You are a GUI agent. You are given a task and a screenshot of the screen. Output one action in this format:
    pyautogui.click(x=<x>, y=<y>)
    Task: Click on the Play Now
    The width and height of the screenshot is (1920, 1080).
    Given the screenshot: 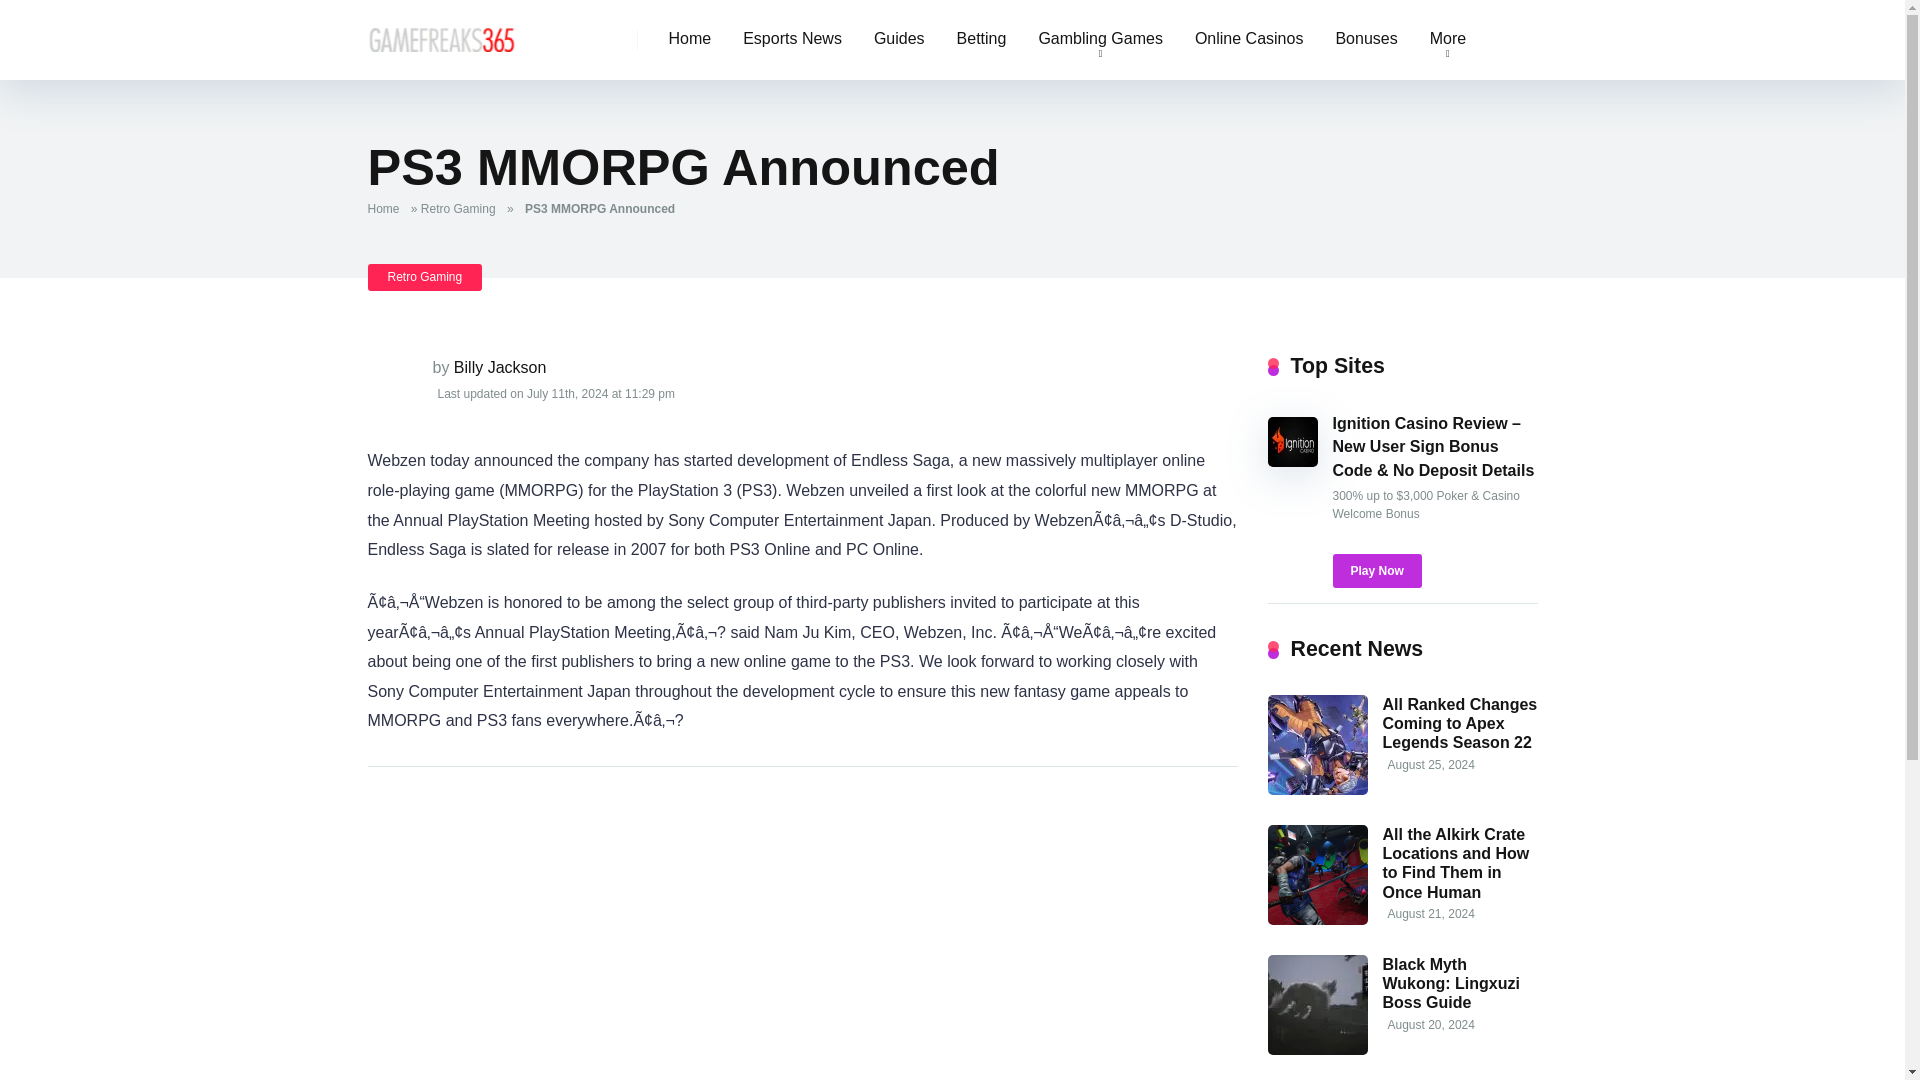 What is the action you would take?
    pyautogui.click(x=1376, y=570)
    